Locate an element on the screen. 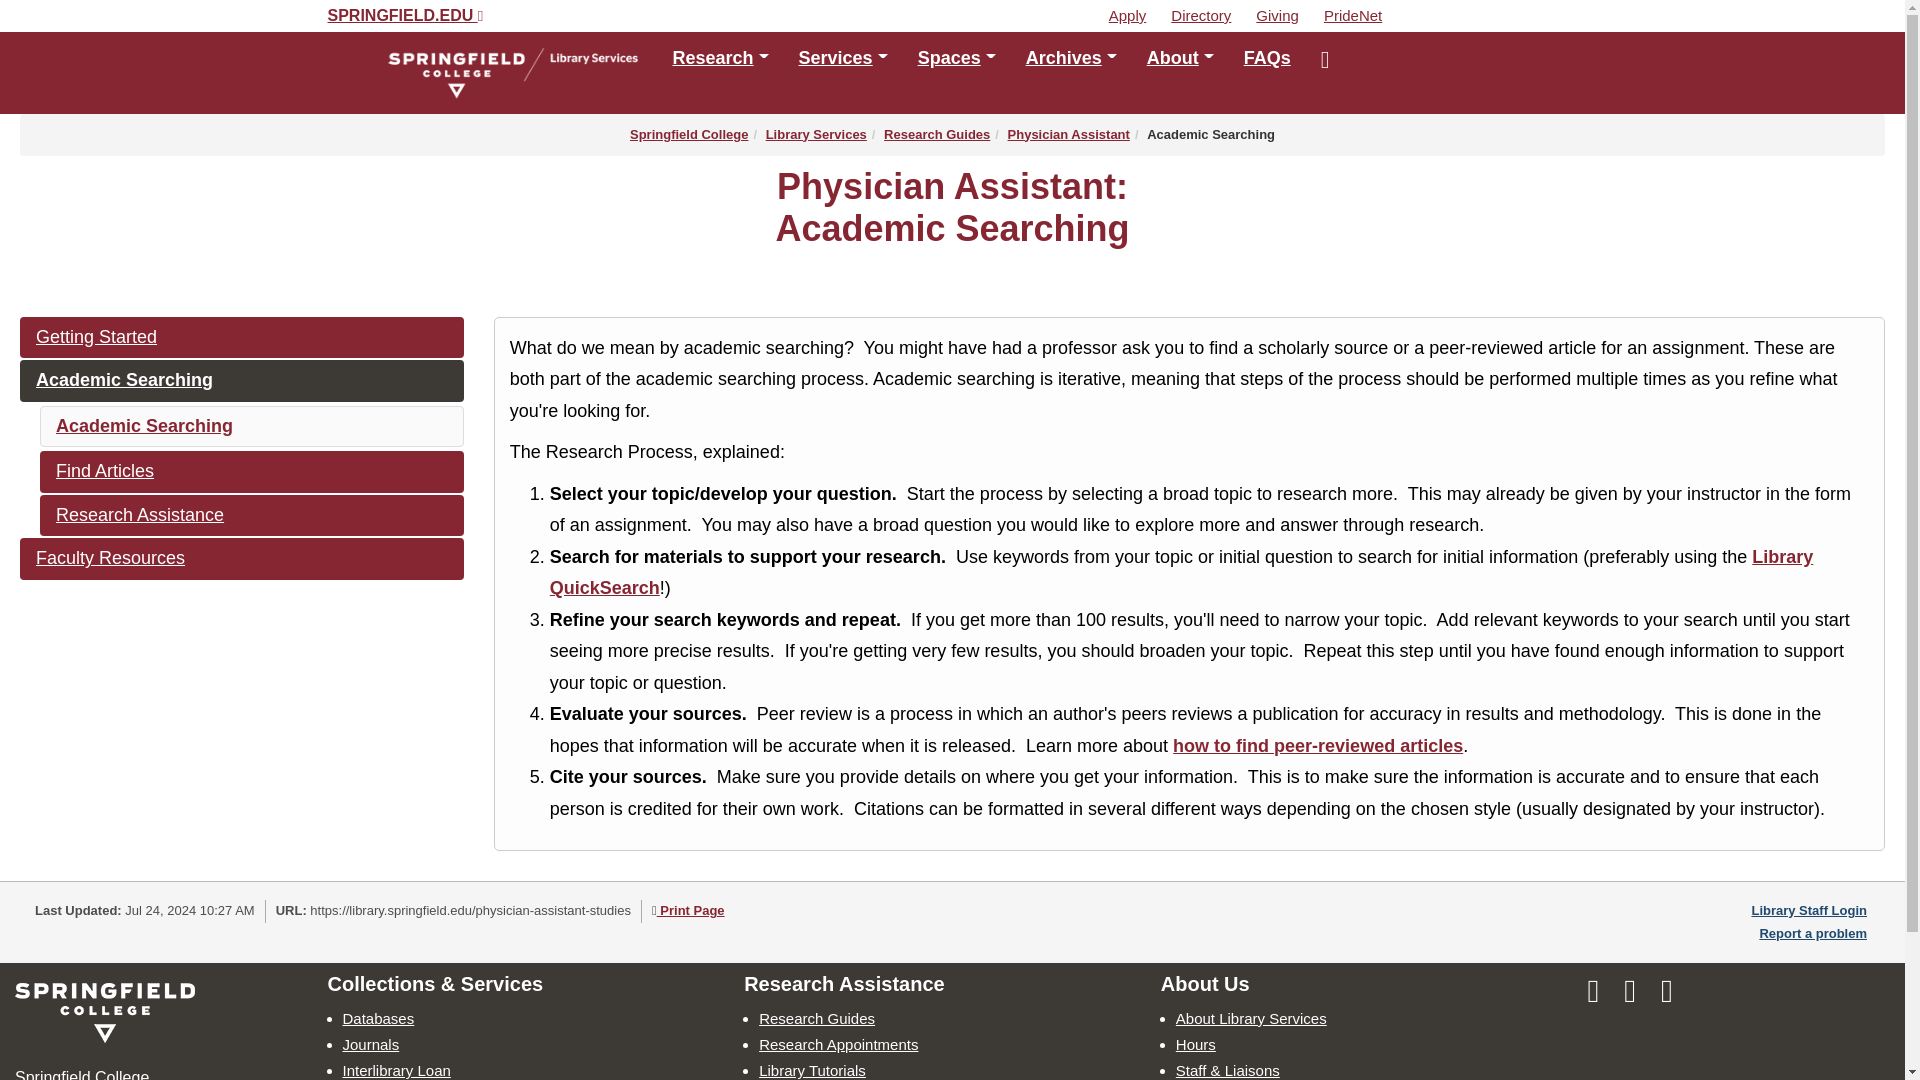 This screenshot has width=1920, height=1080. Spaces is located at coordinates (956, 57).